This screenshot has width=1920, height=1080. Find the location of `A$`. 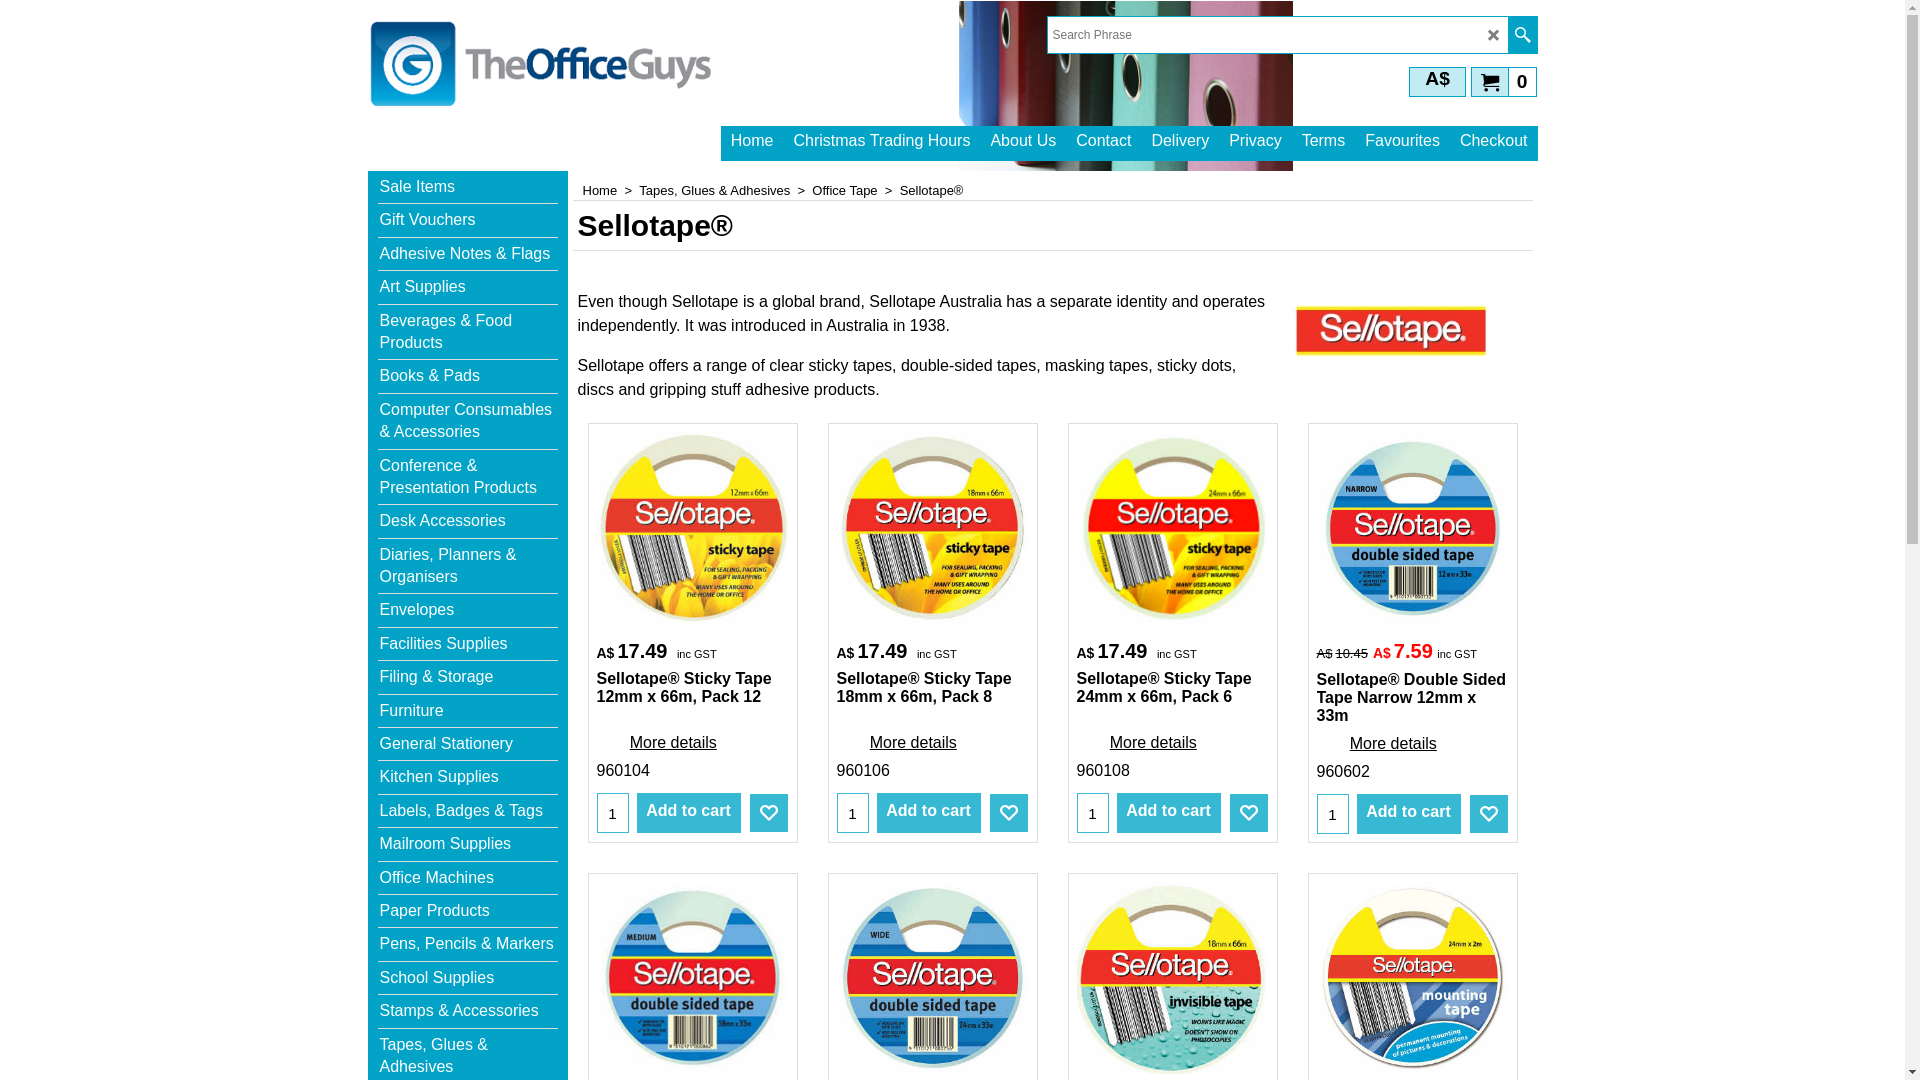

A$ is located at coordinates (1438, 82).